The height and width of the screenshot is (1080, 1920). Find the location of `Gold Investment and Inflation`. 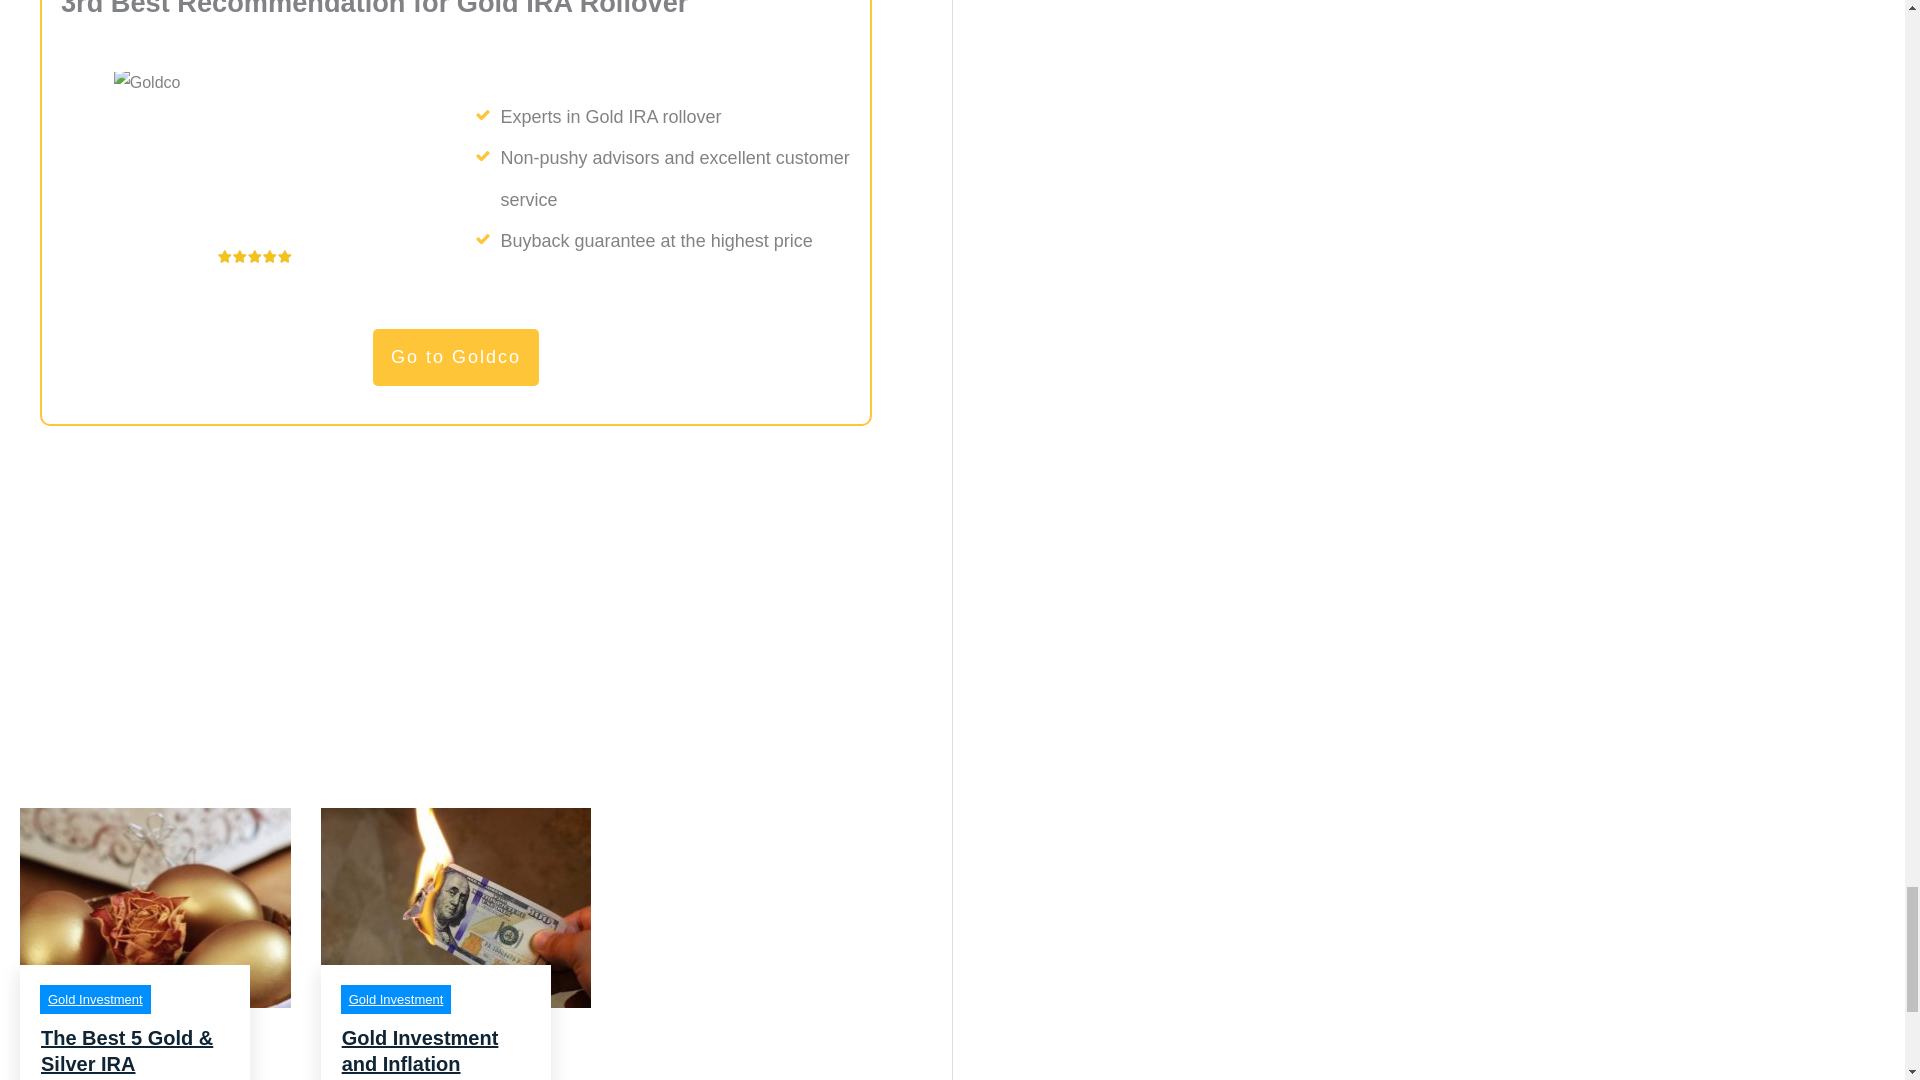

Gold Investment and Inflation is located at coordinates (456, 944).